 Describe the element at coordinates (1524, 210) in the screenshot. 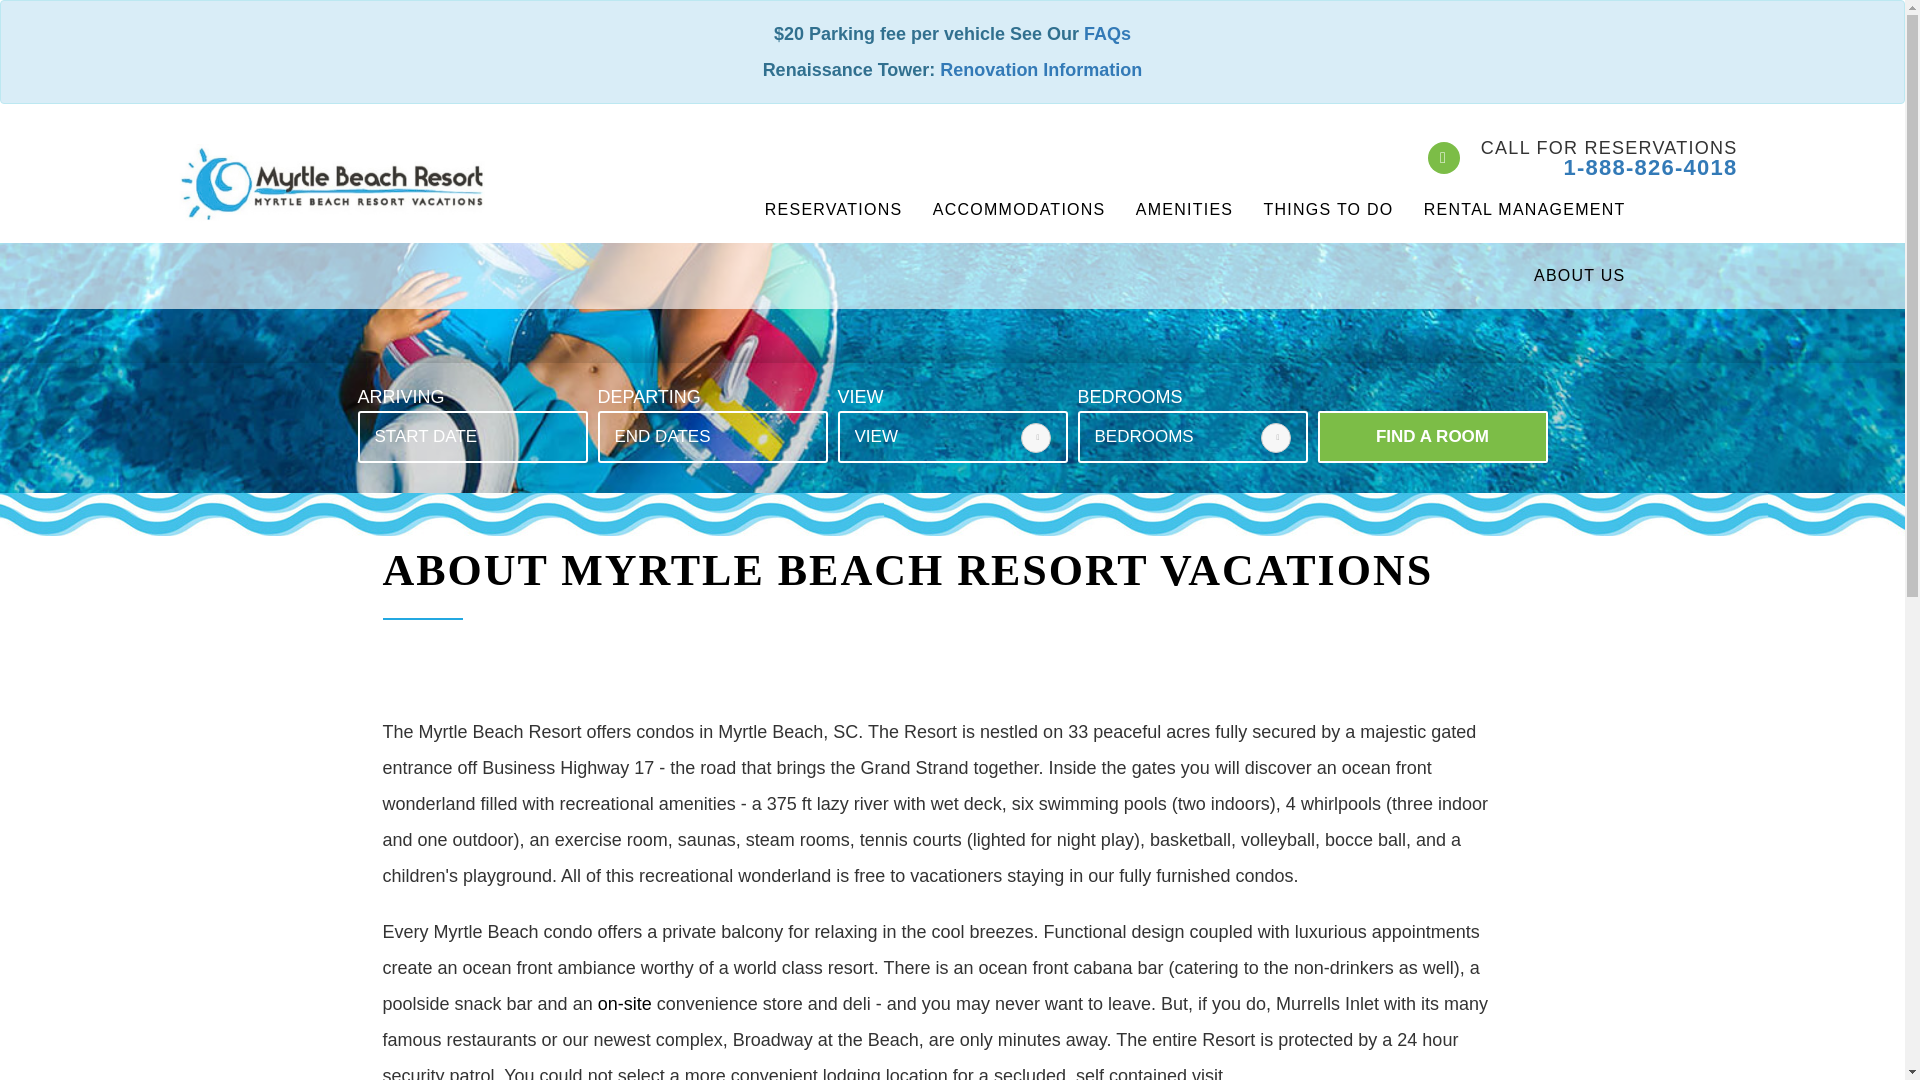

I see `RENTAL MANAGEMENT` at that location.